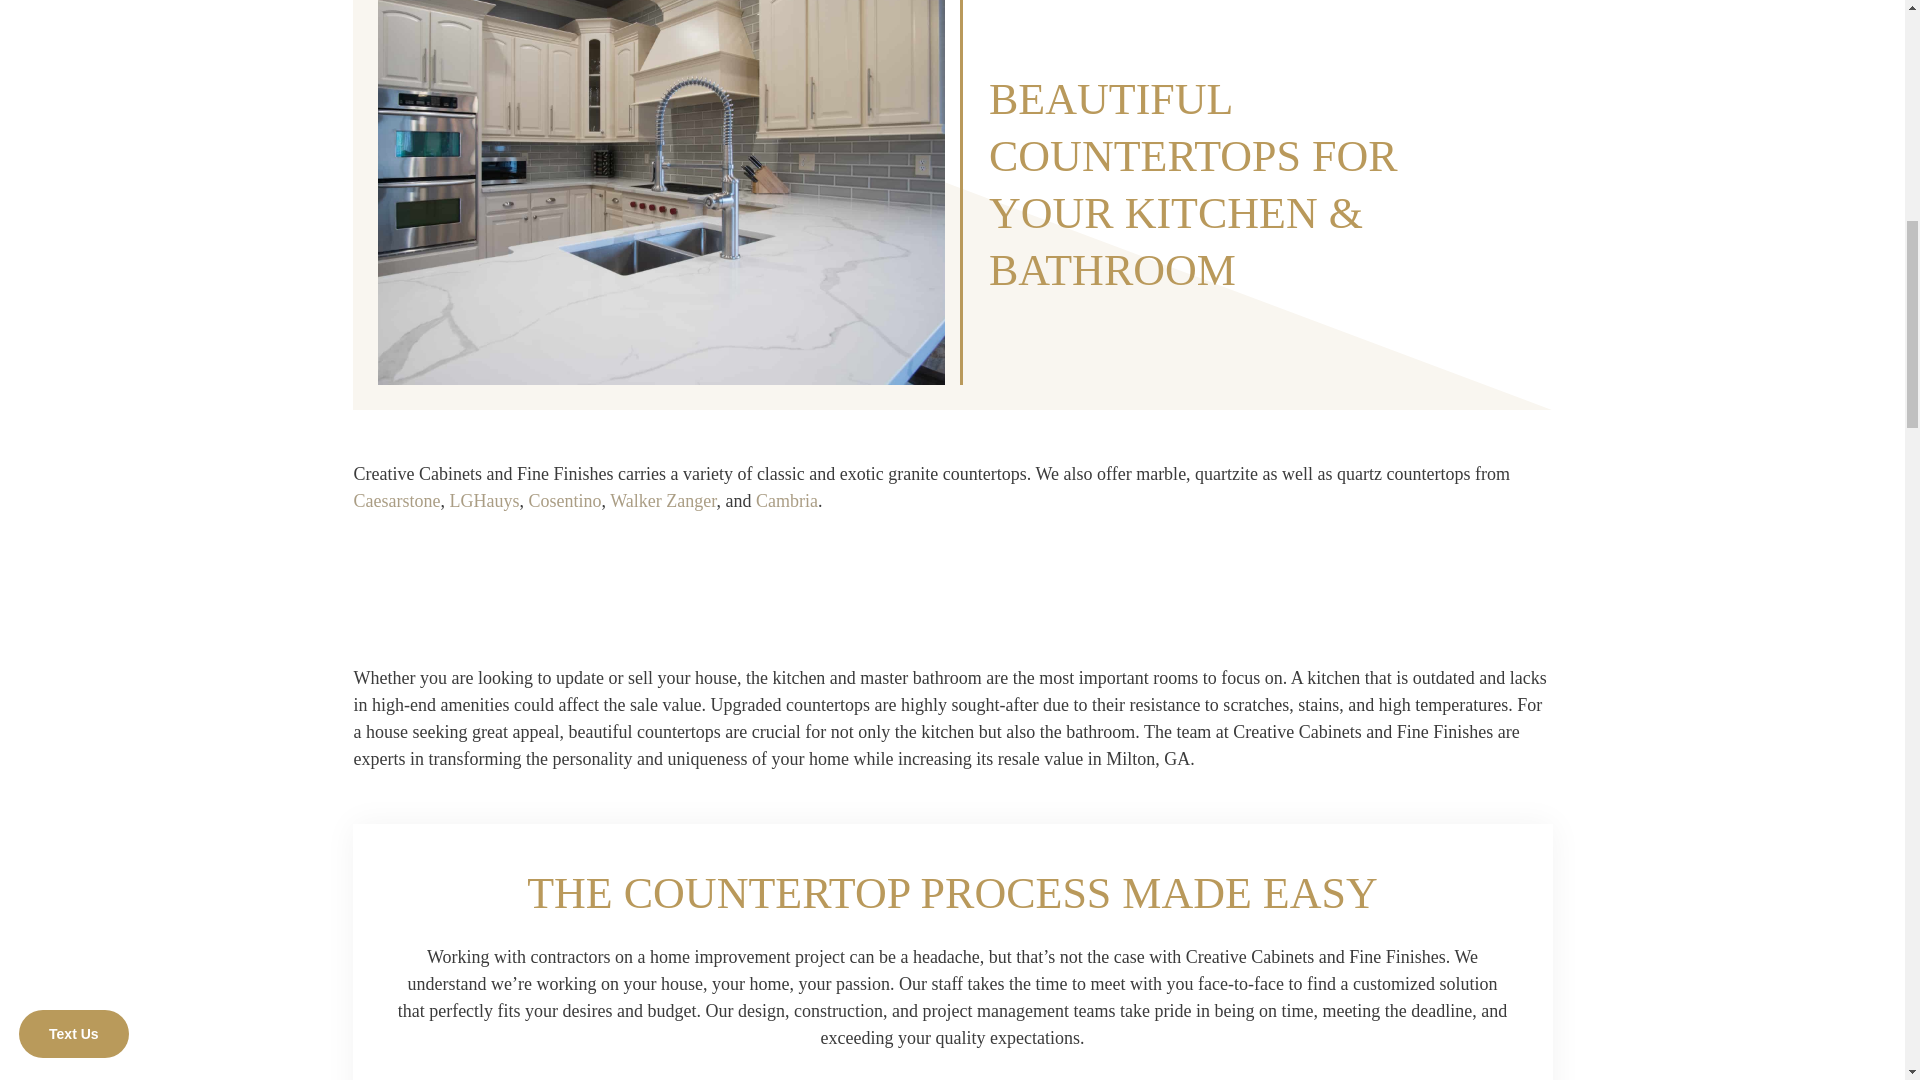  Describe the element at coordinates (564, 500) in the screenshot. I see `Cosentino` at that location.